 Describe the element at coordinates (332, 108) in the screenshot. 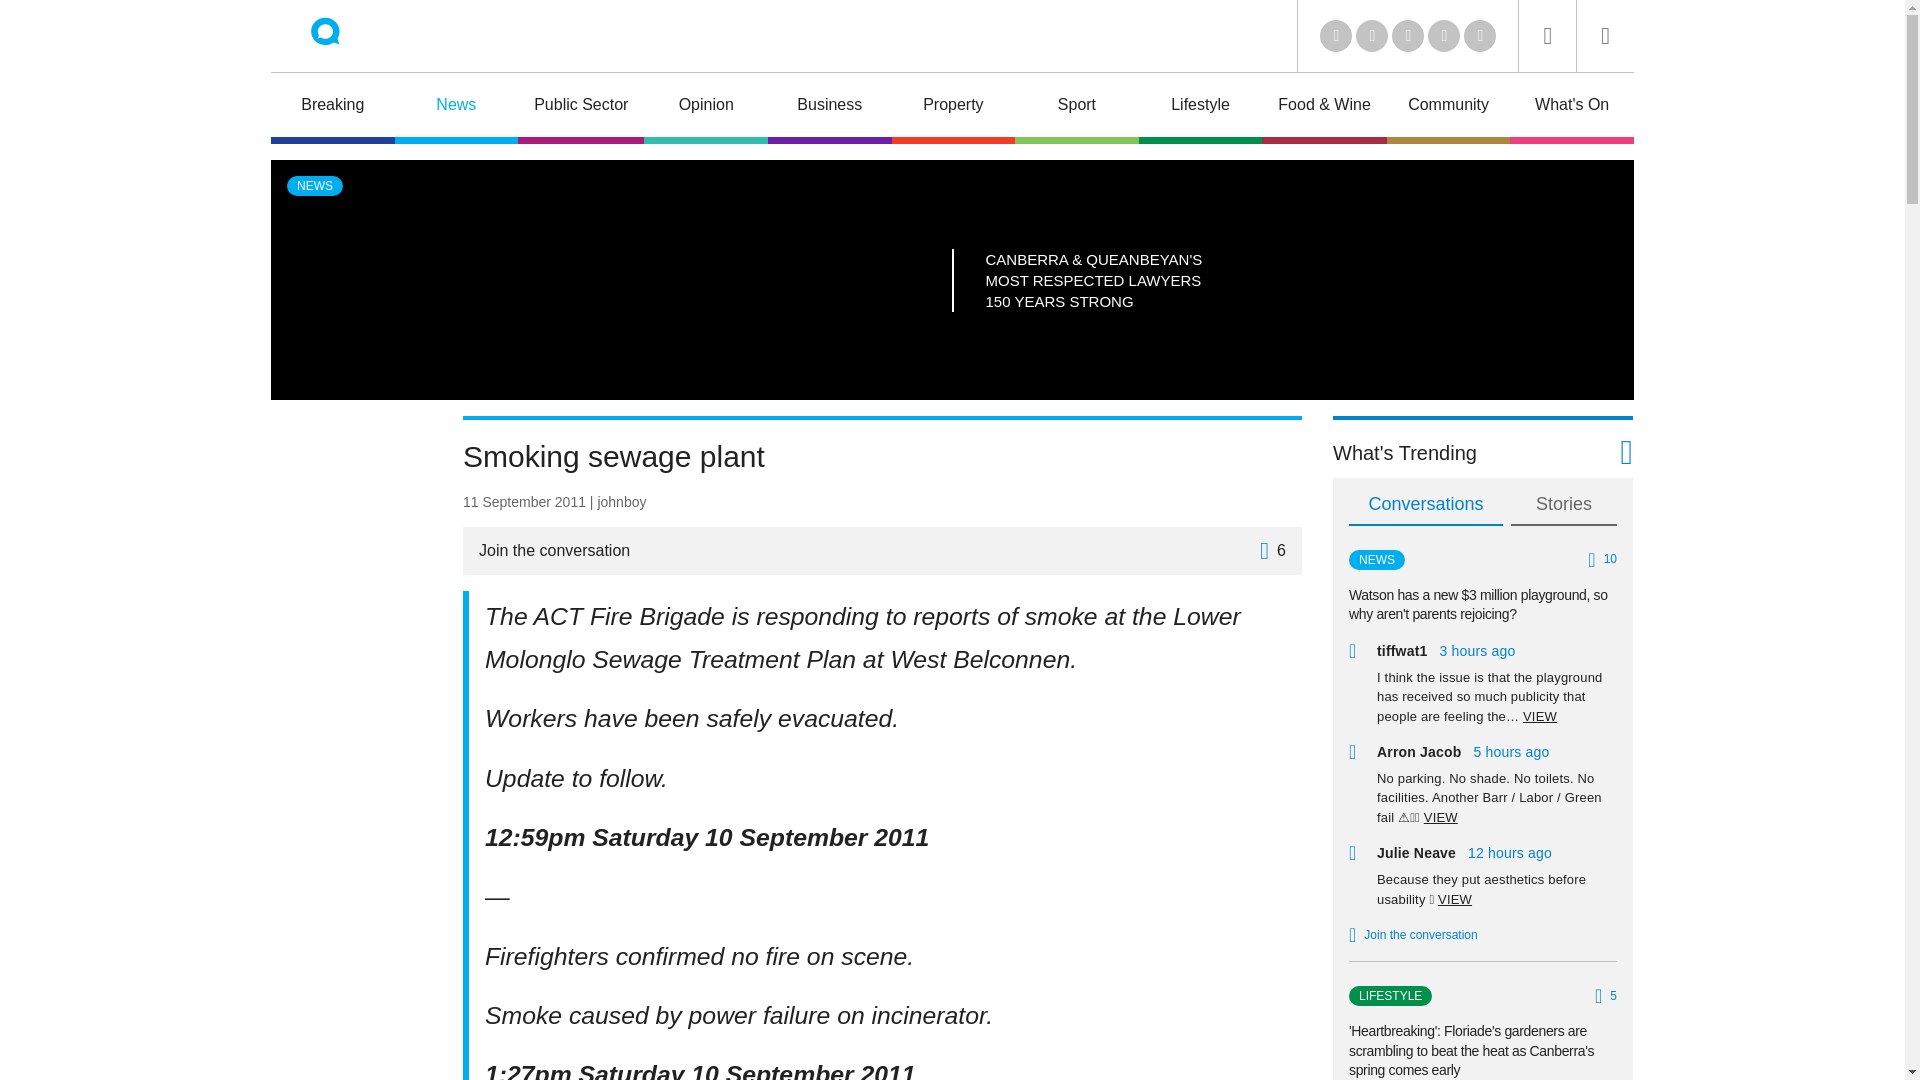

I see `Breaking` at that location.